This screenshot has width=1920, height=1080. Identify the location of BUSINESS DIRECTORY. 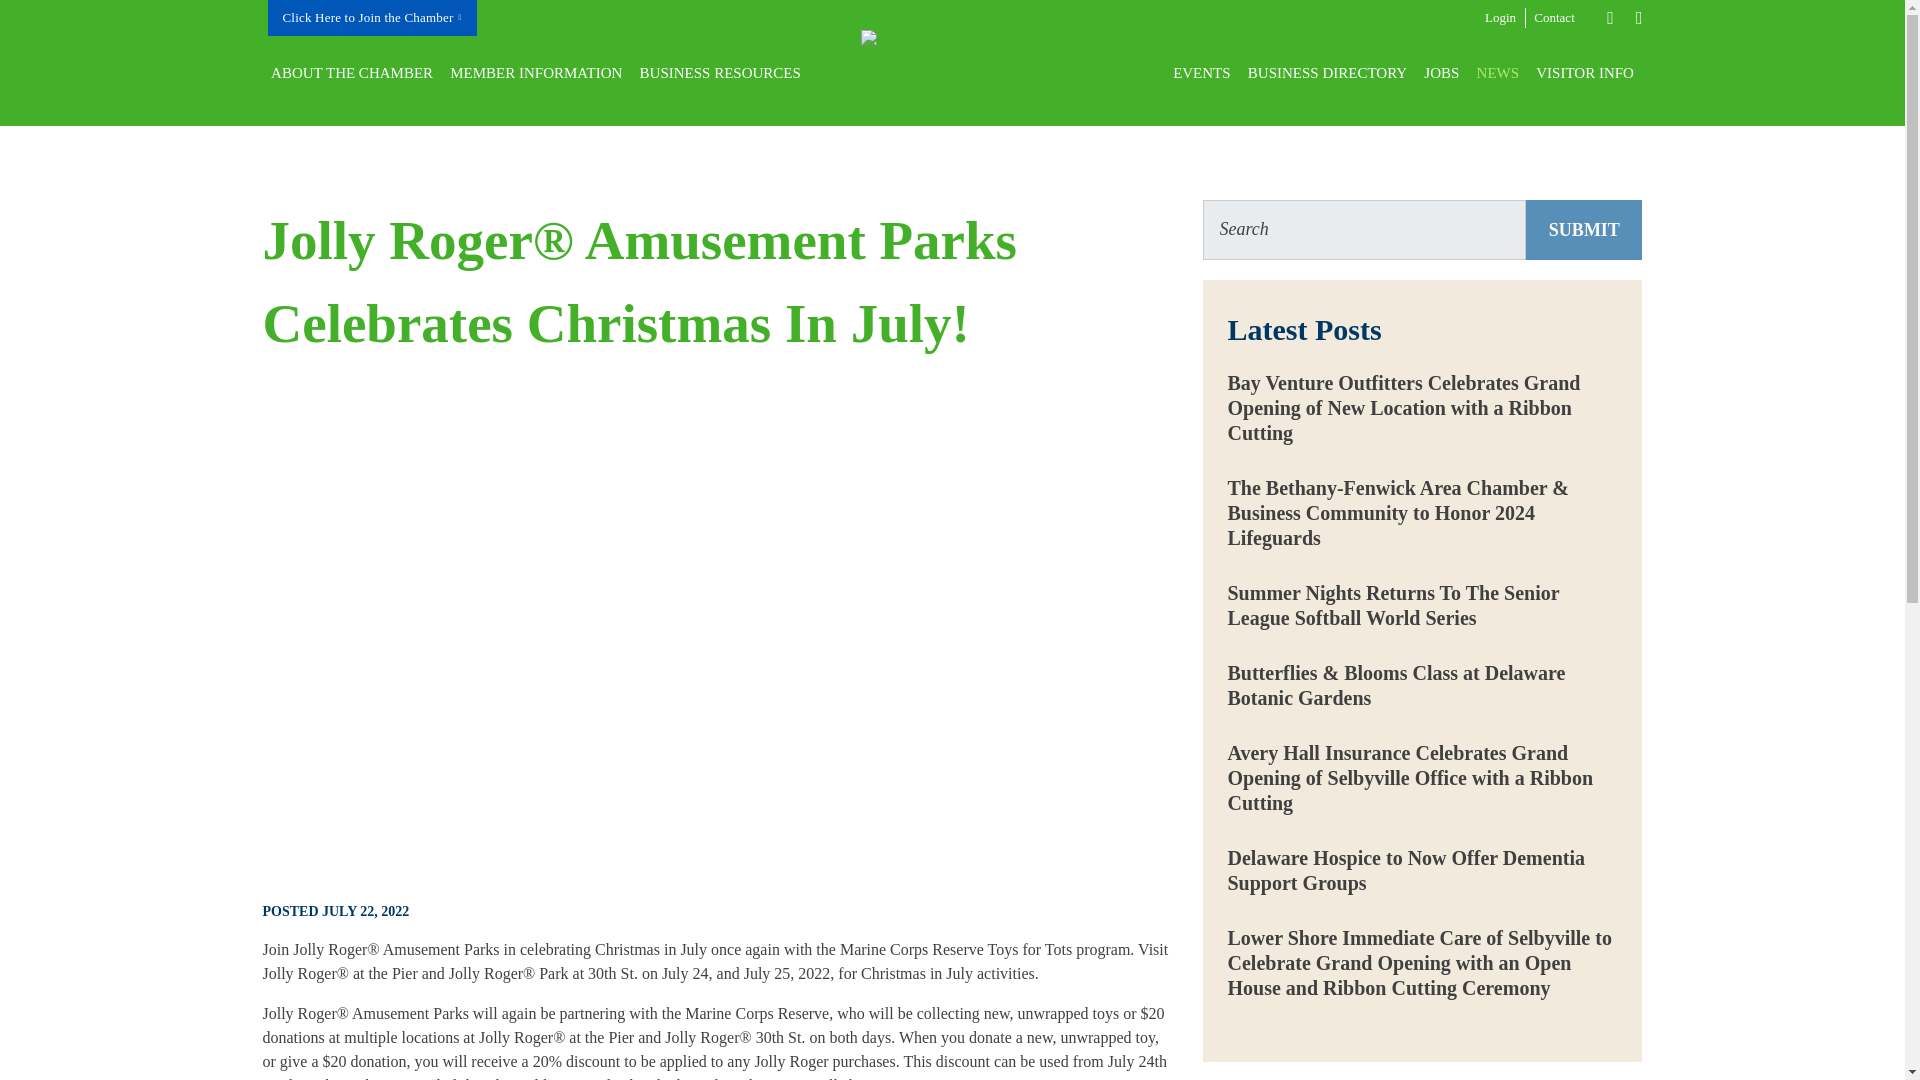
(1327, 73).